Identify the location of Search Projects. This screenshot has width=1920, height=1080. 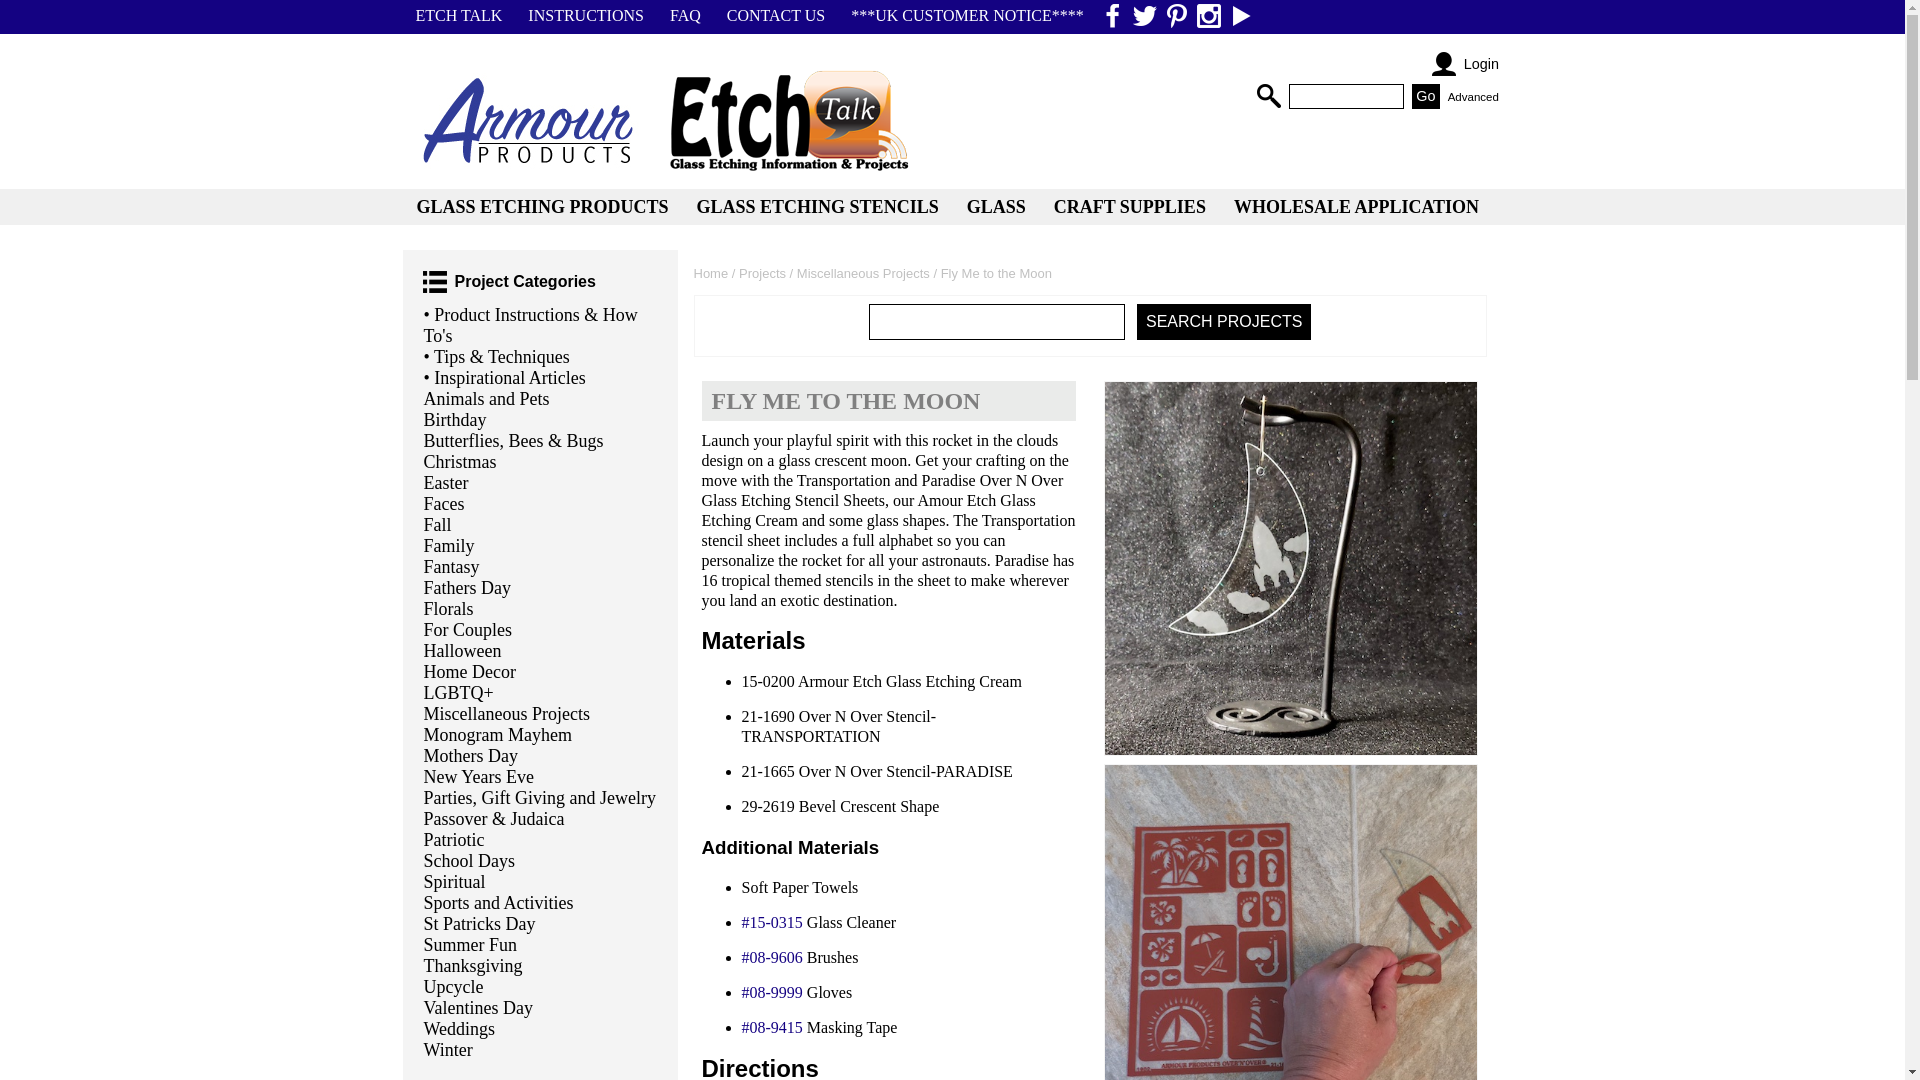
(1224, 322).